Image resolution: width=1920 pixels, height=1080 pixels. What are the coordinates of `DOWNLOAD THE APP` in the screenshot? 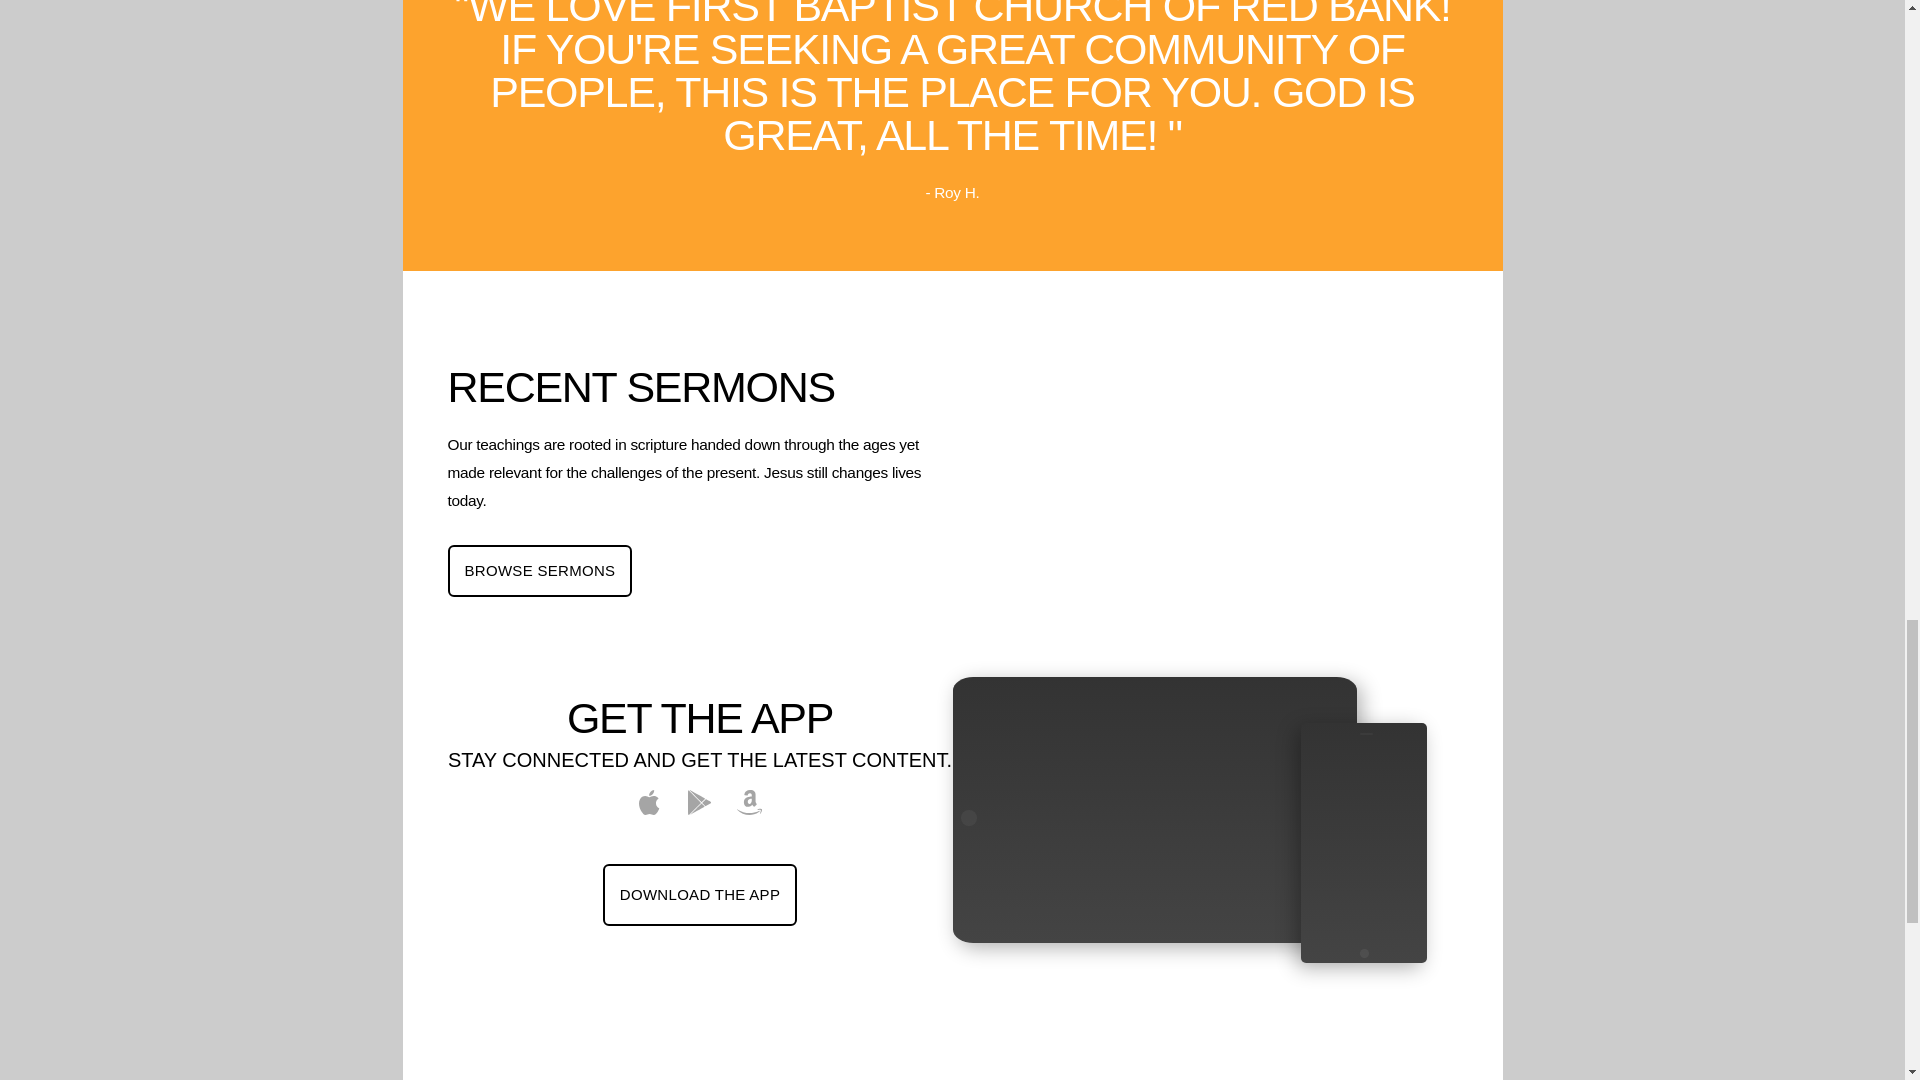 It's located at (699, 894).